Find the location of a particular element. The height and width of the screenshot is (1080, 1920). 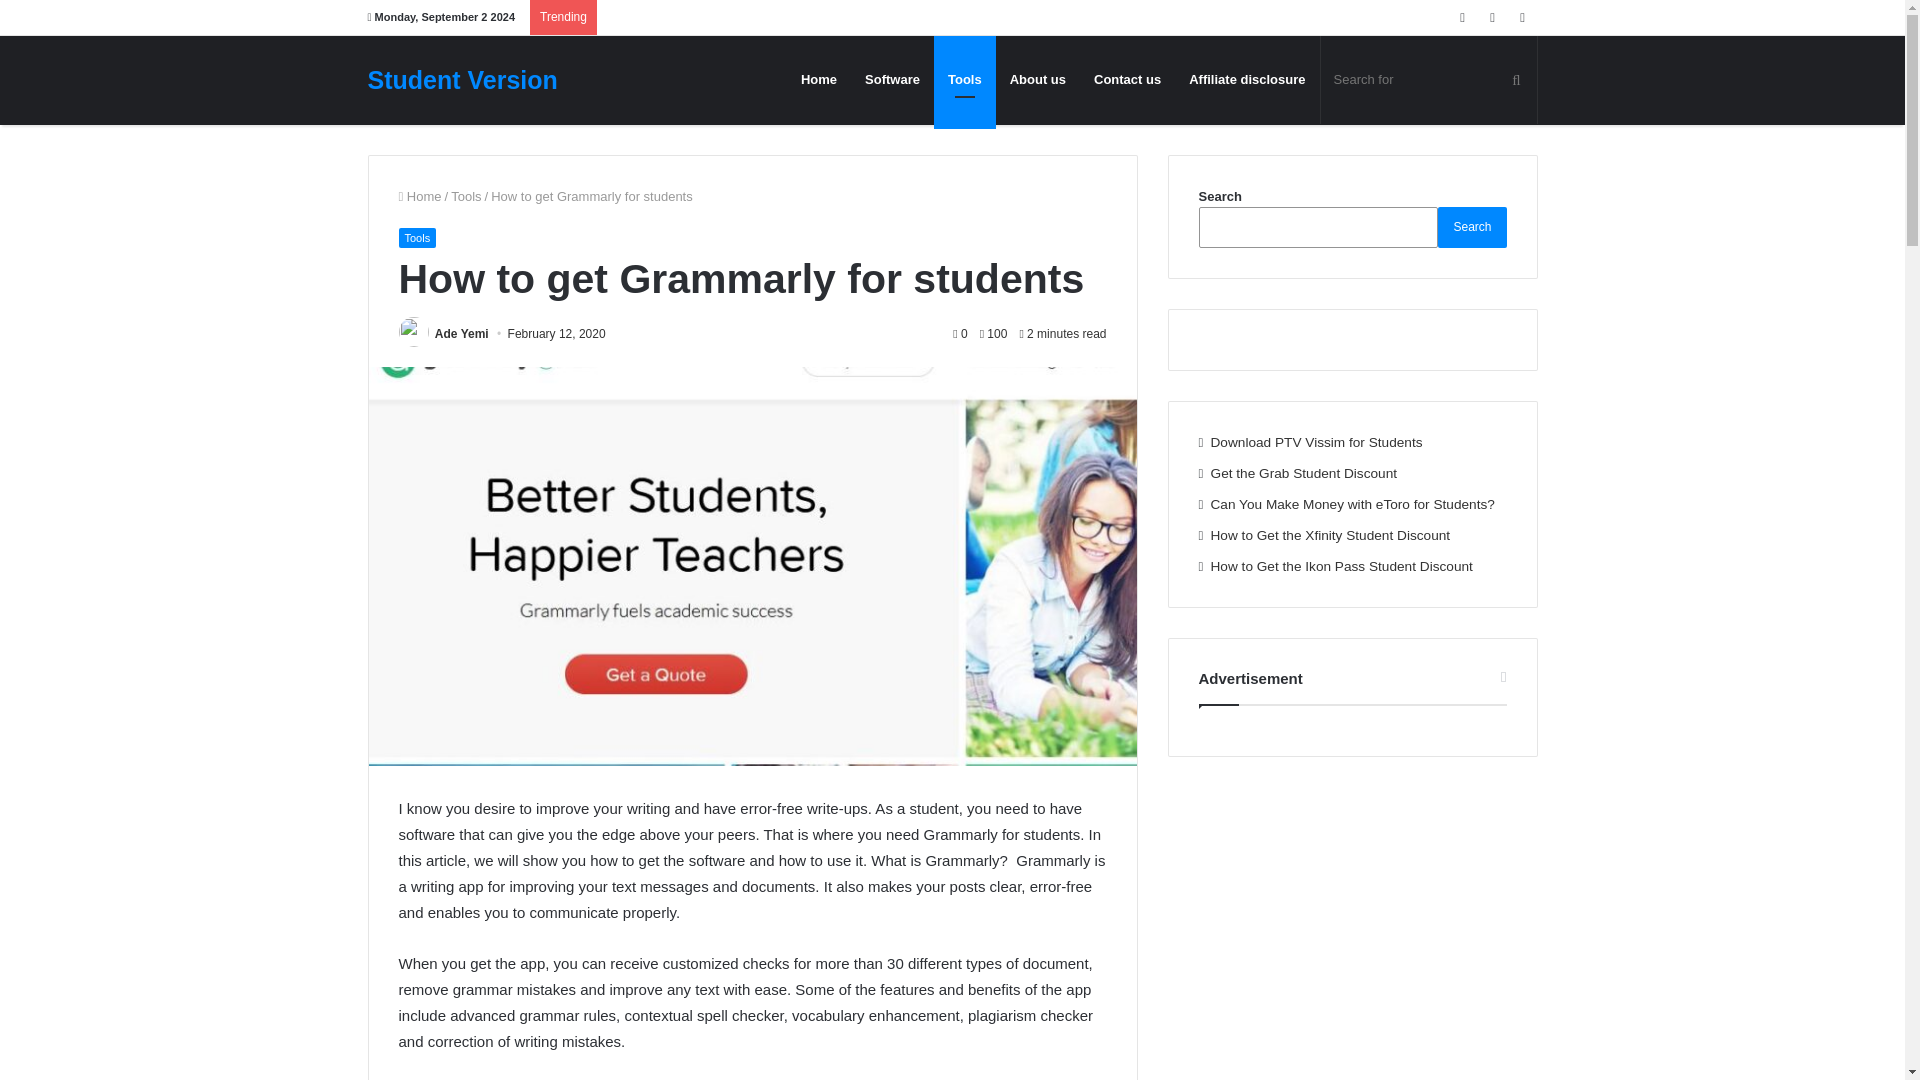

Home is located at coordinates (419, 196).